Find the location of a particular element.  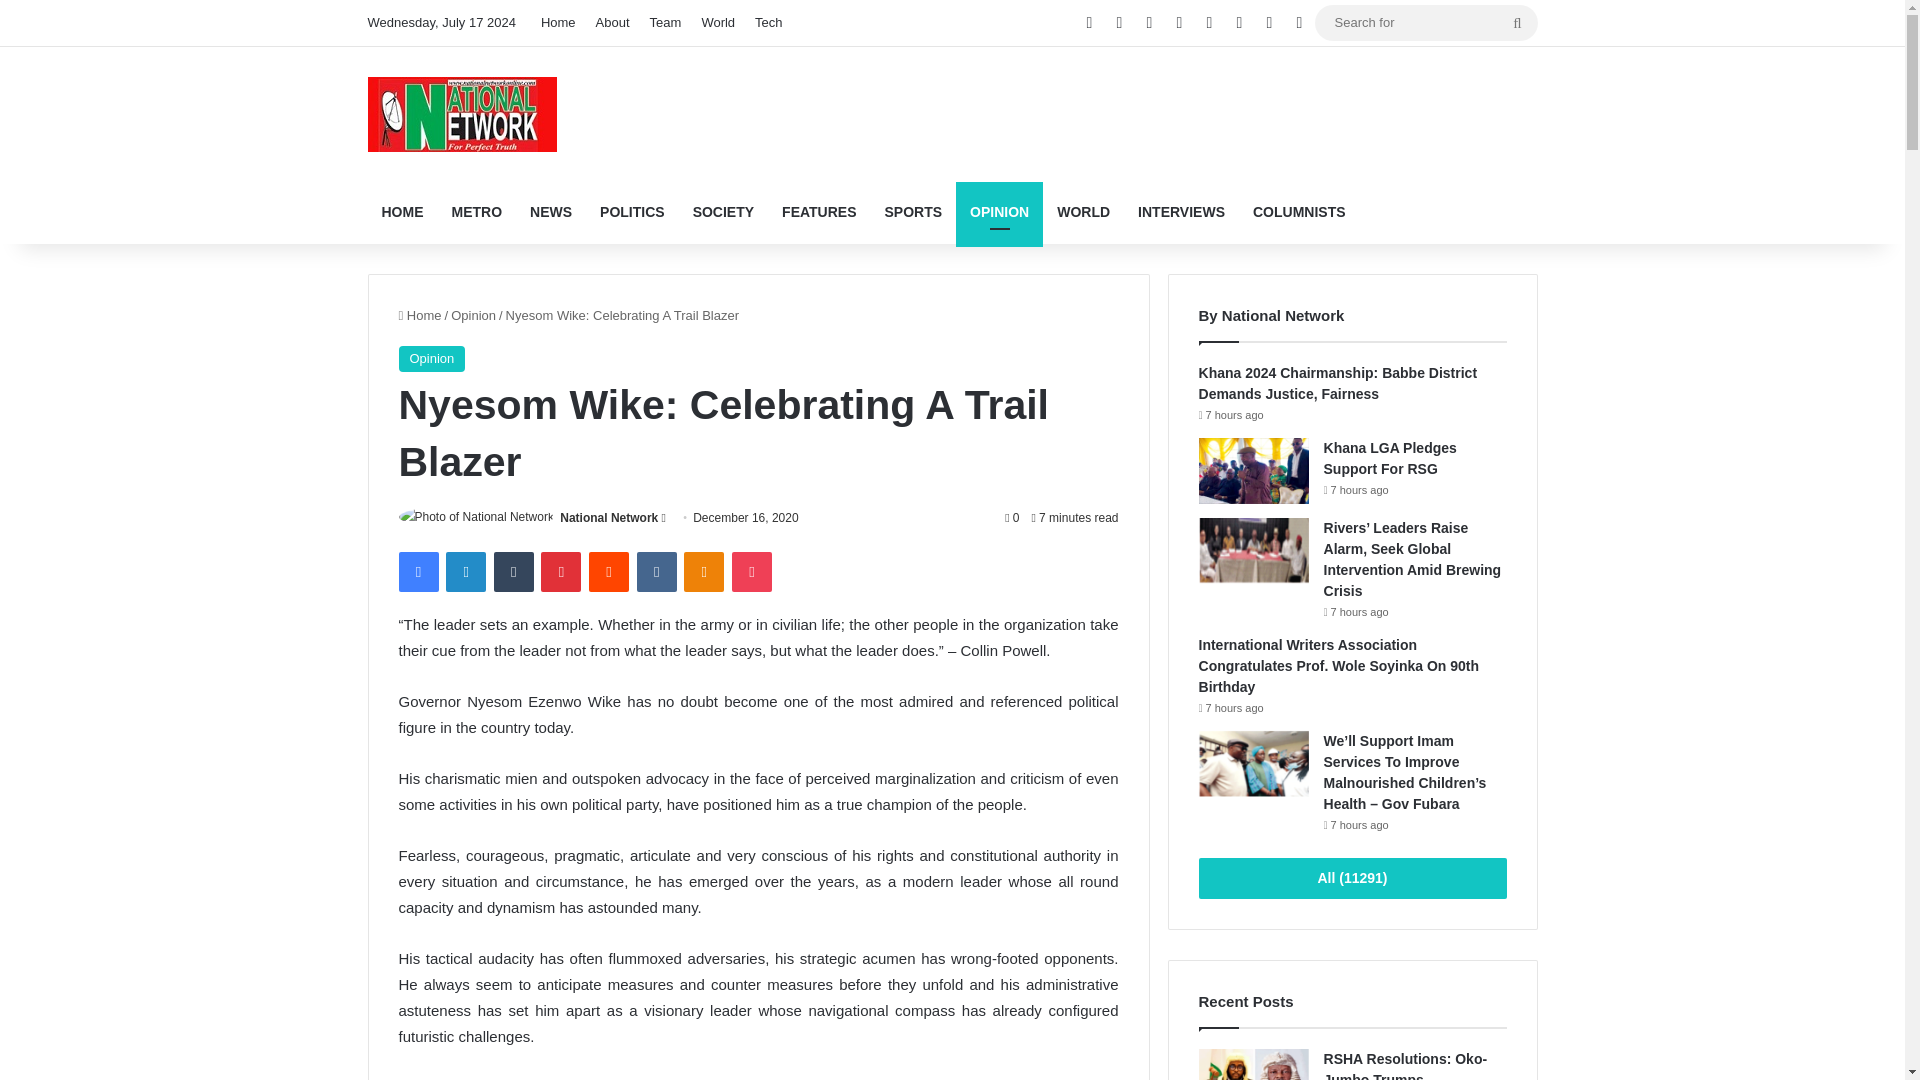

Tumblr is located at coordinates (513, 571).